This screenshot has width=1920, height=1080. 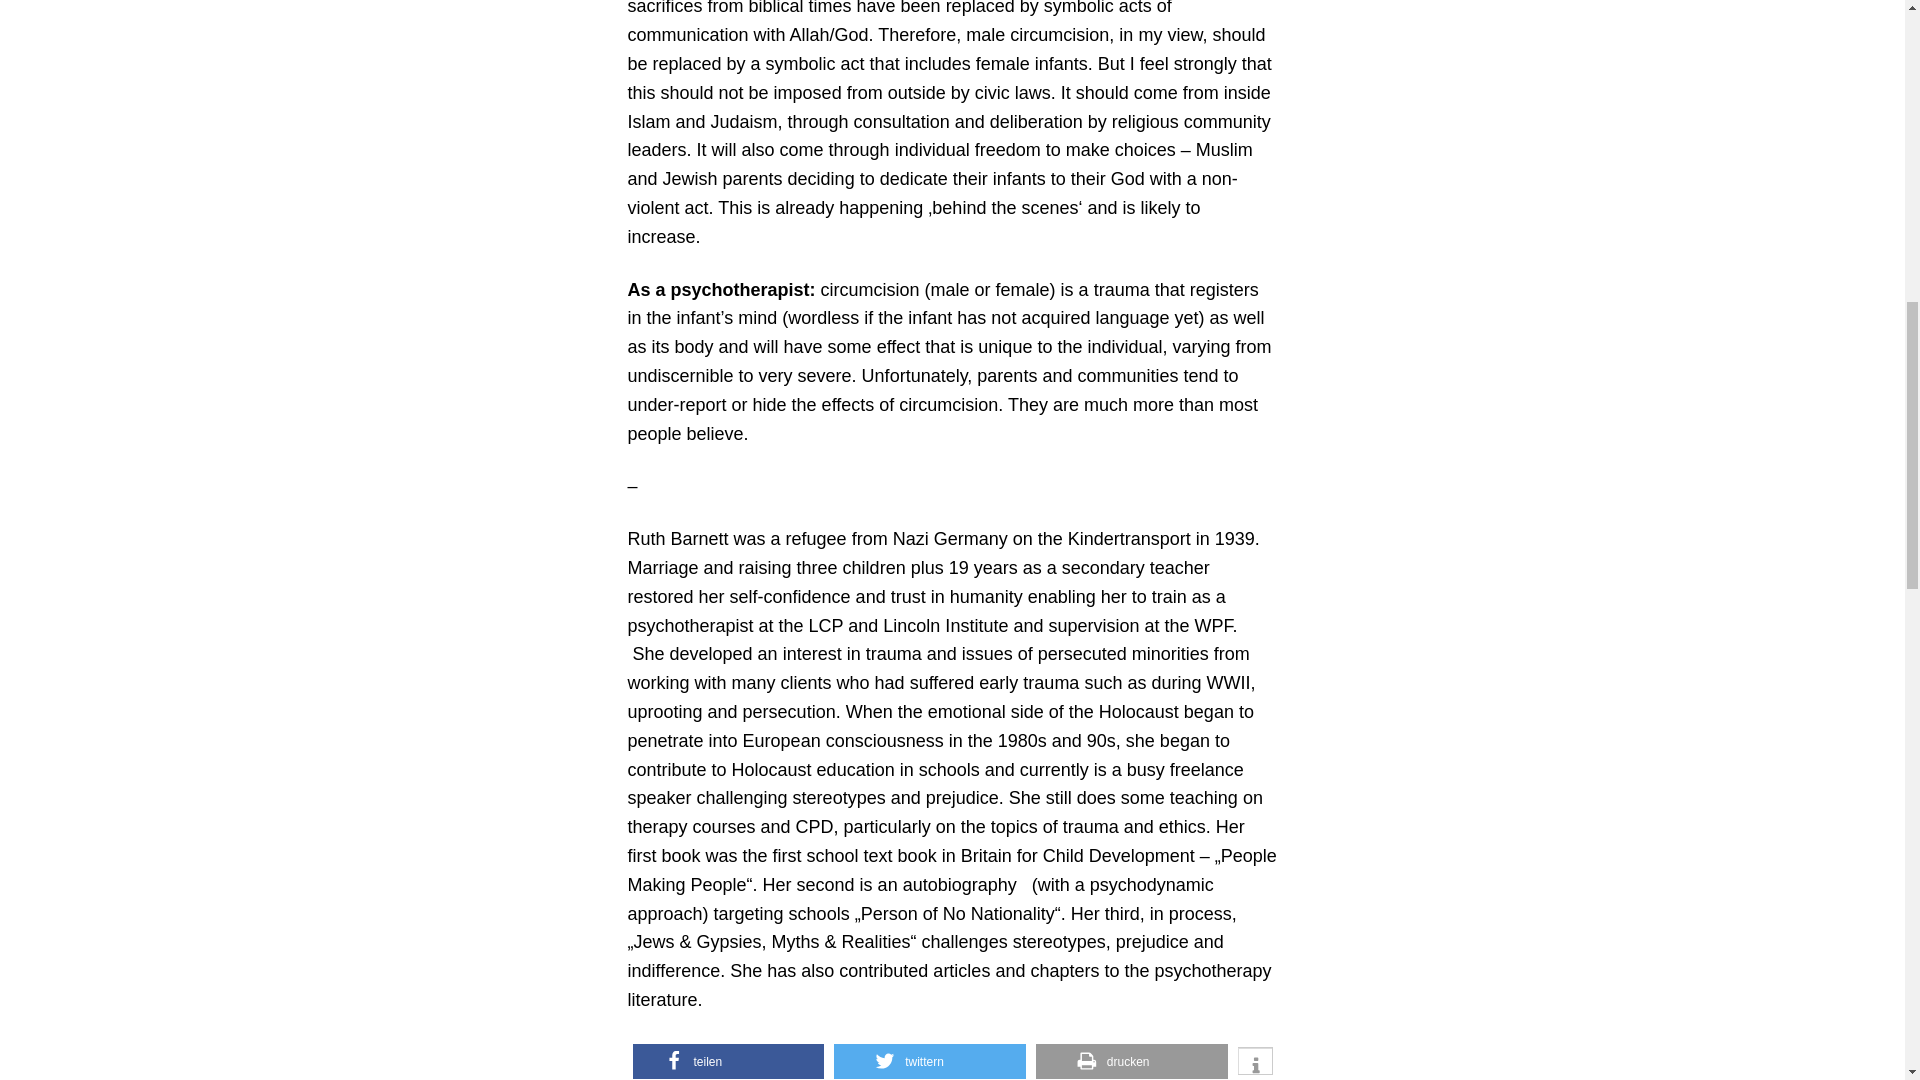 What do you see at coordinates (1132, 1061) in the screenshot?
I see `drucken` at bounding box center [1132, 1061].